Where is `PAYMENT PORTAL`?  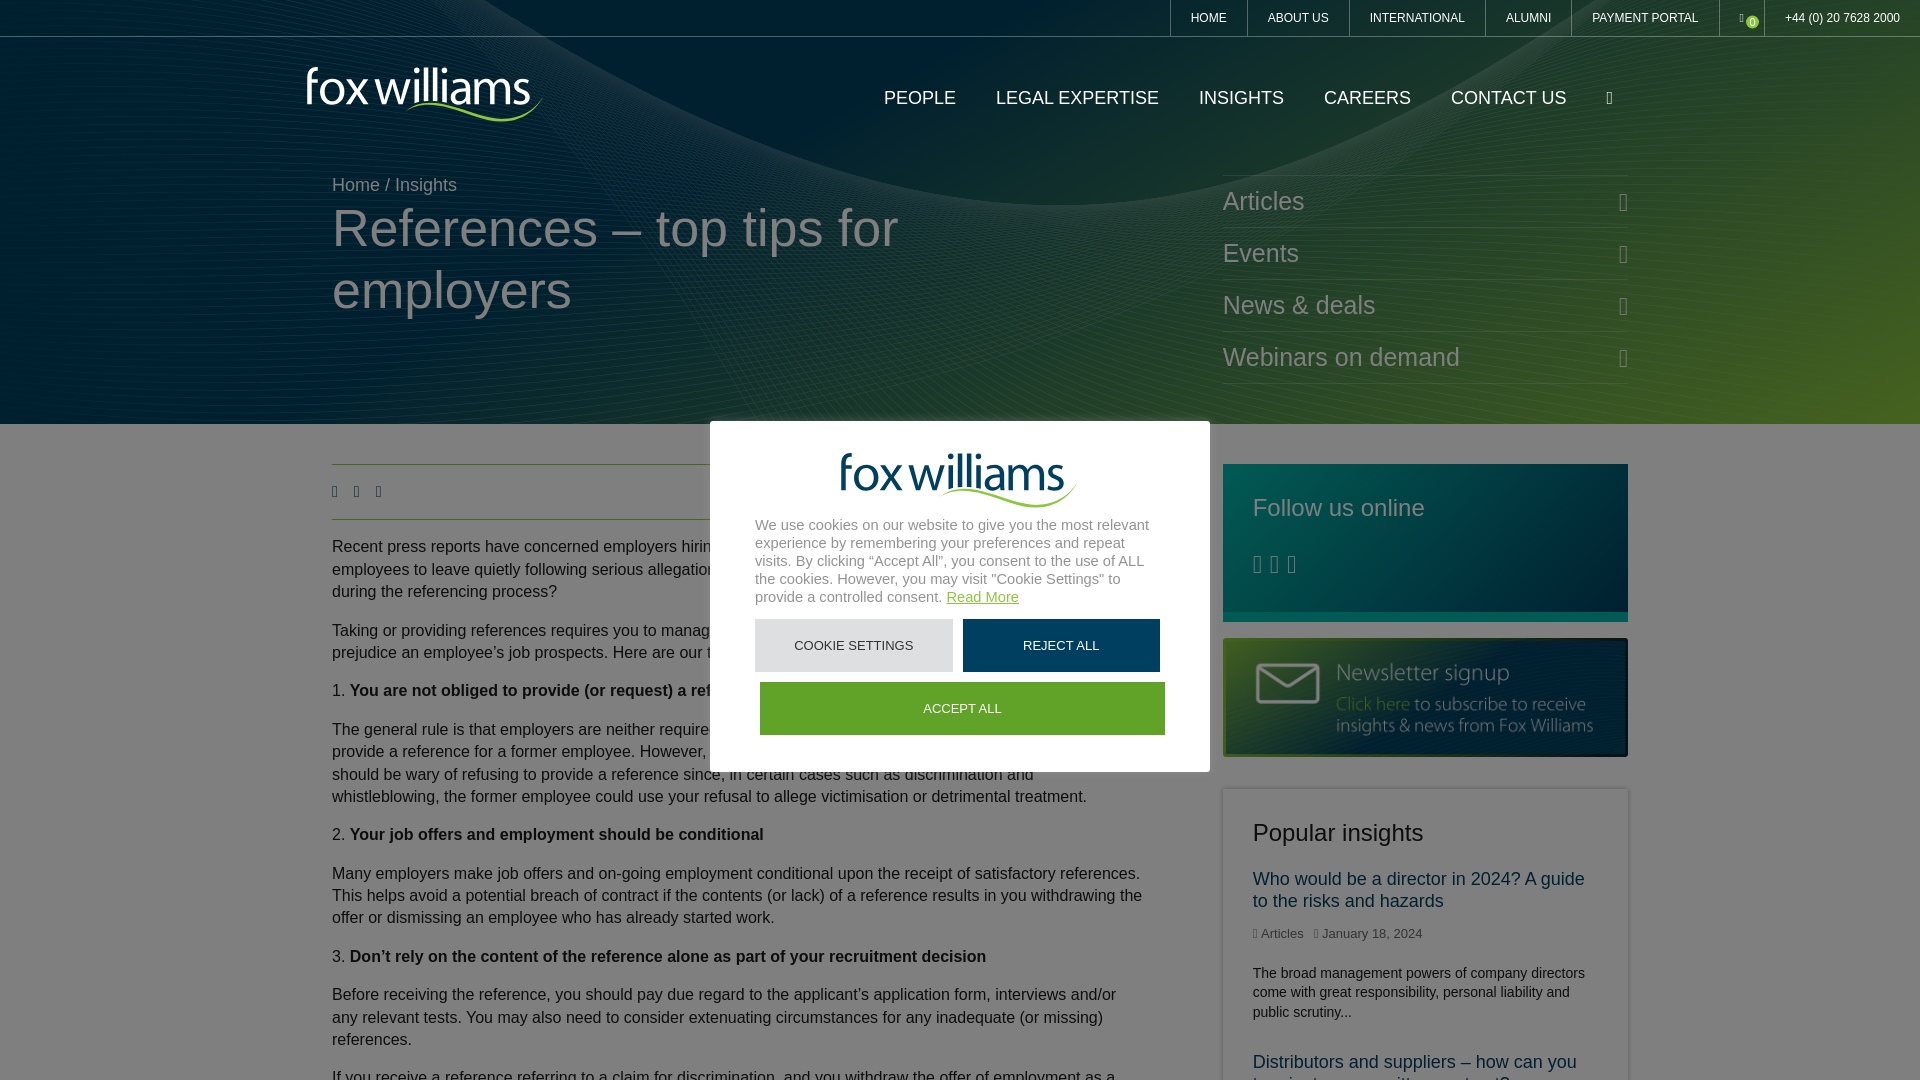 PAYMENT PORTAL is located at coordinates (1645, 18).